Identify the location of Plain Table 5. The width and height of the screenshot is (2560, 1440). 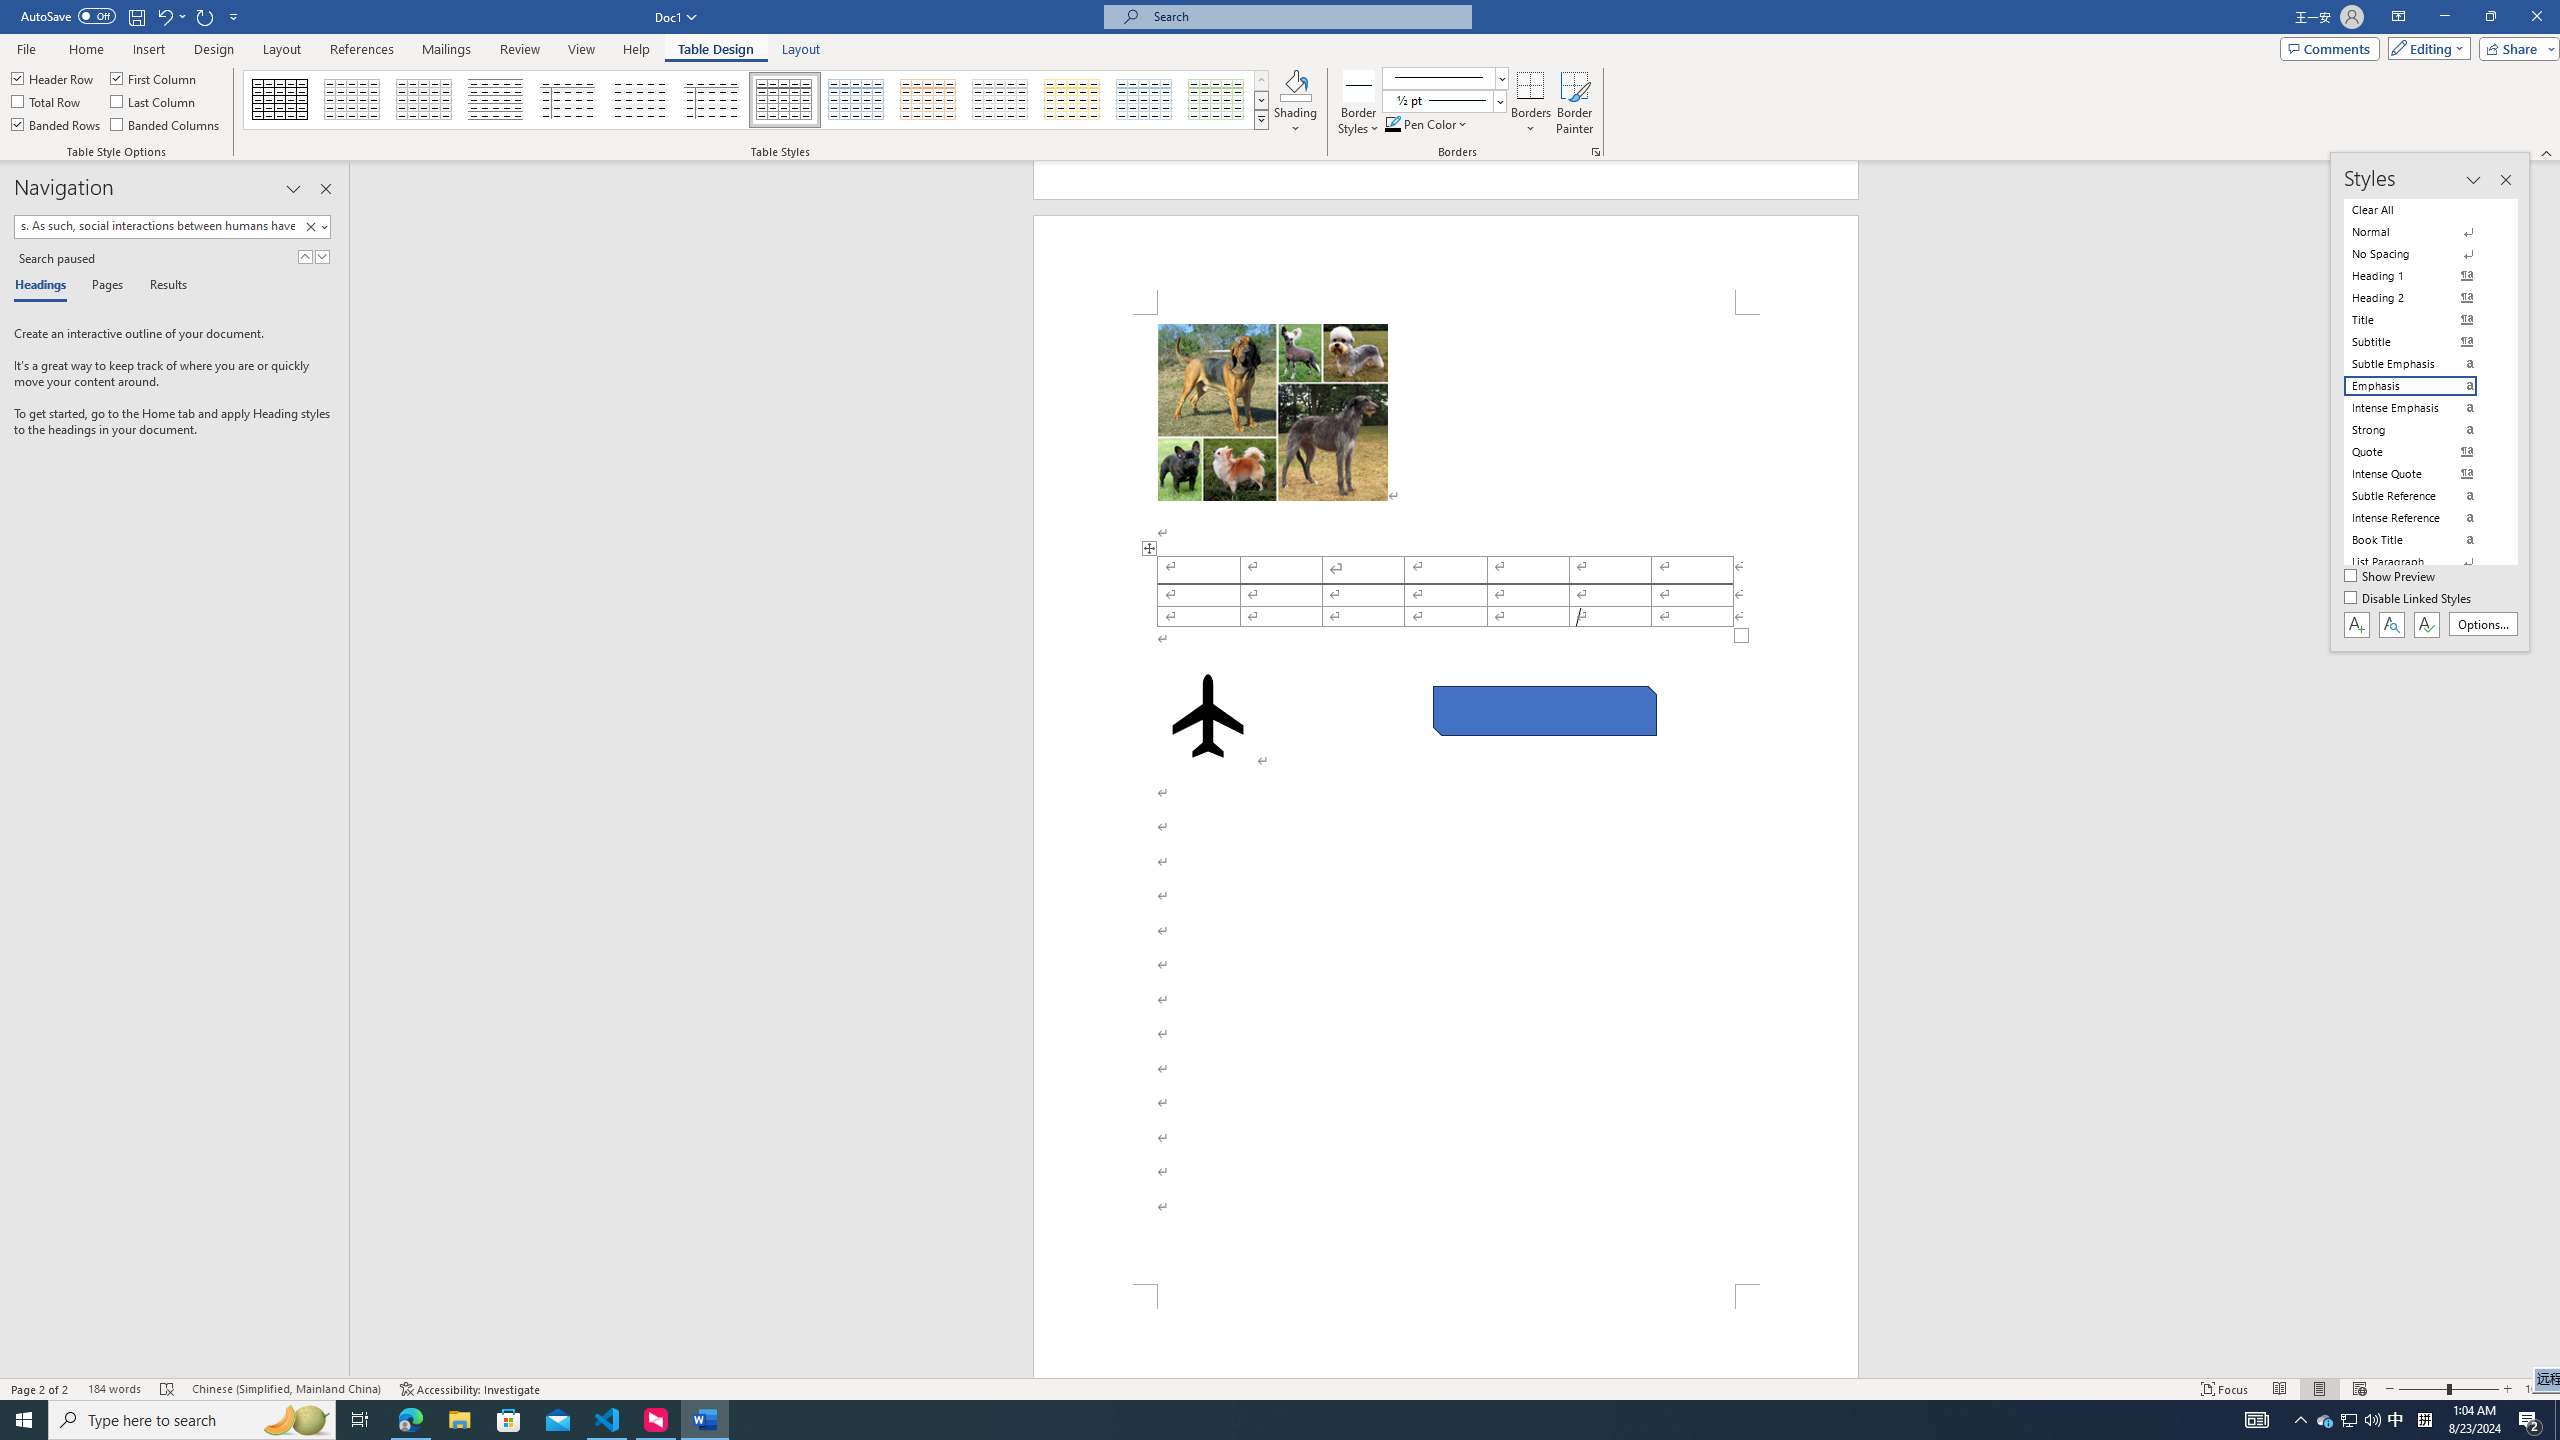
(712, 100).